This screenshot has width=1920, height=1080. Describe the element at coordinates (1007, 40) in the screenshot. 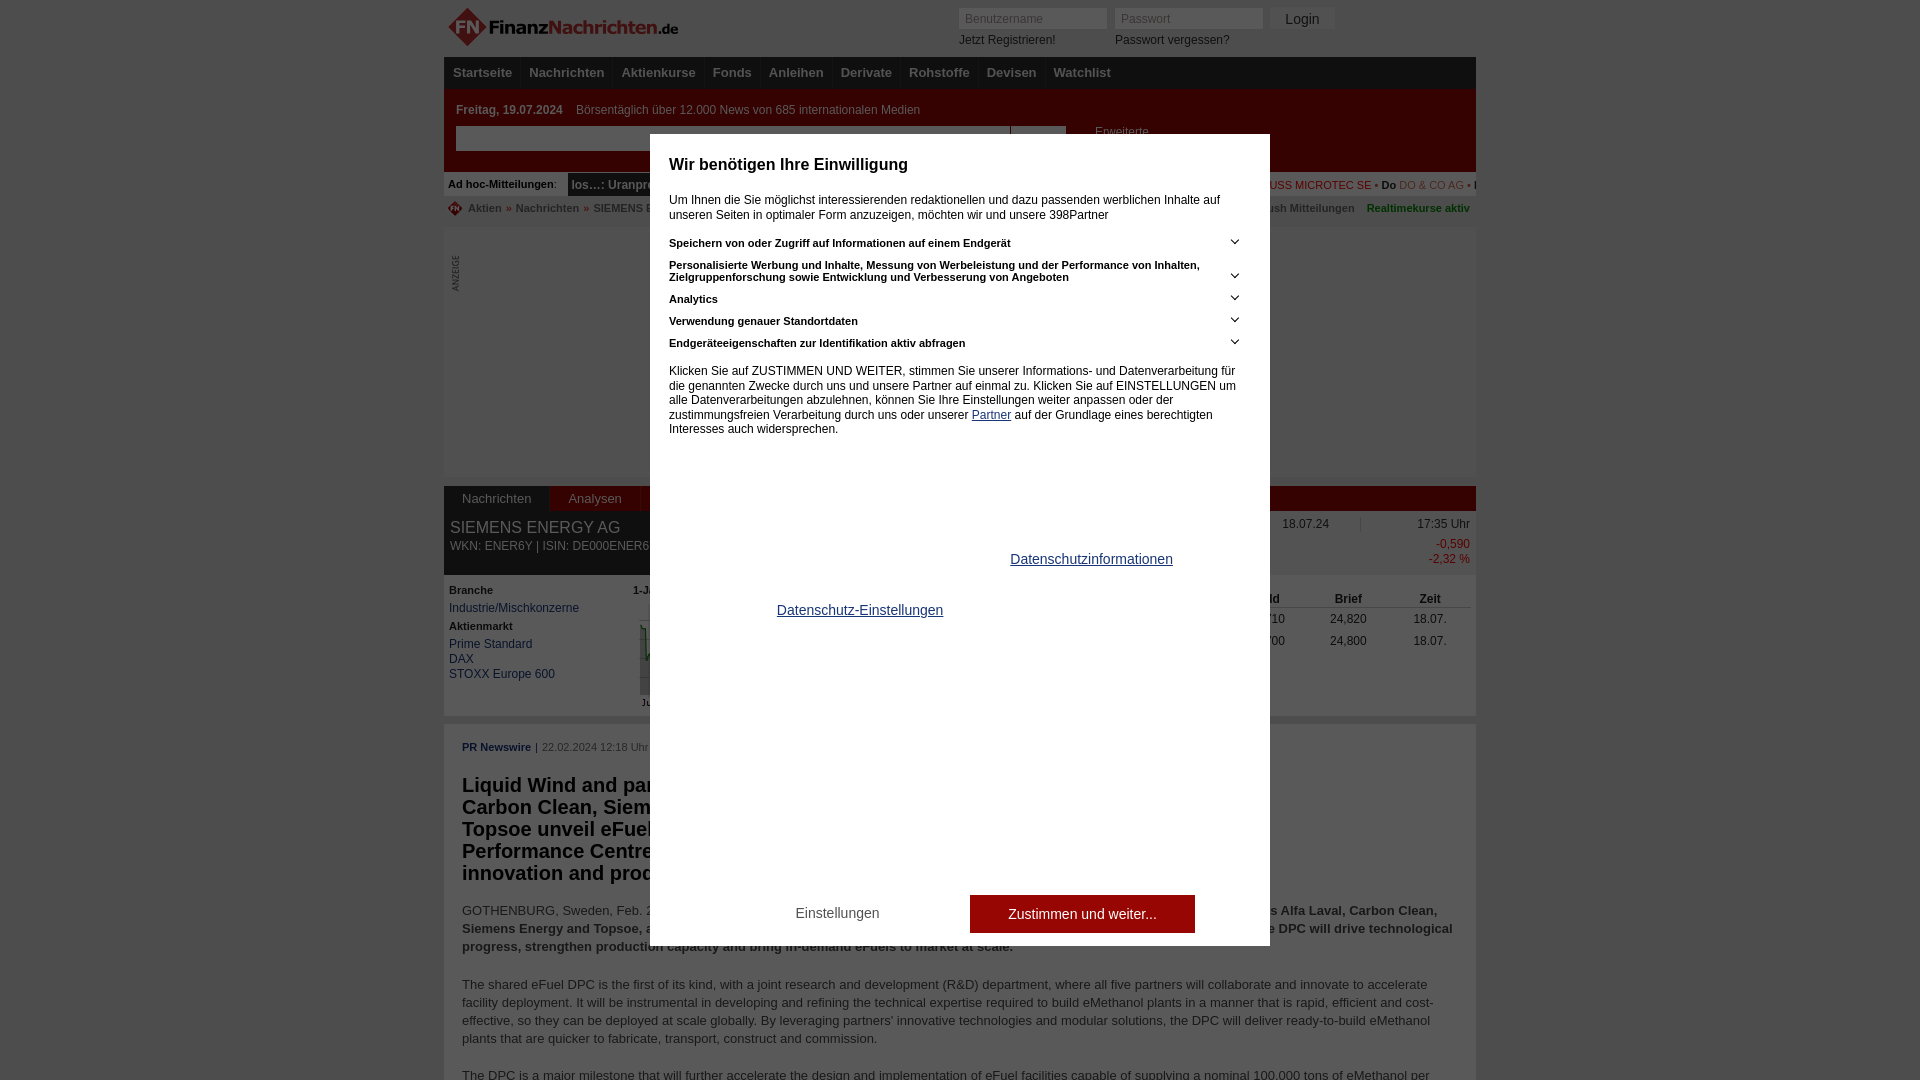

I see `Jetzt Registrieren!` at that location.